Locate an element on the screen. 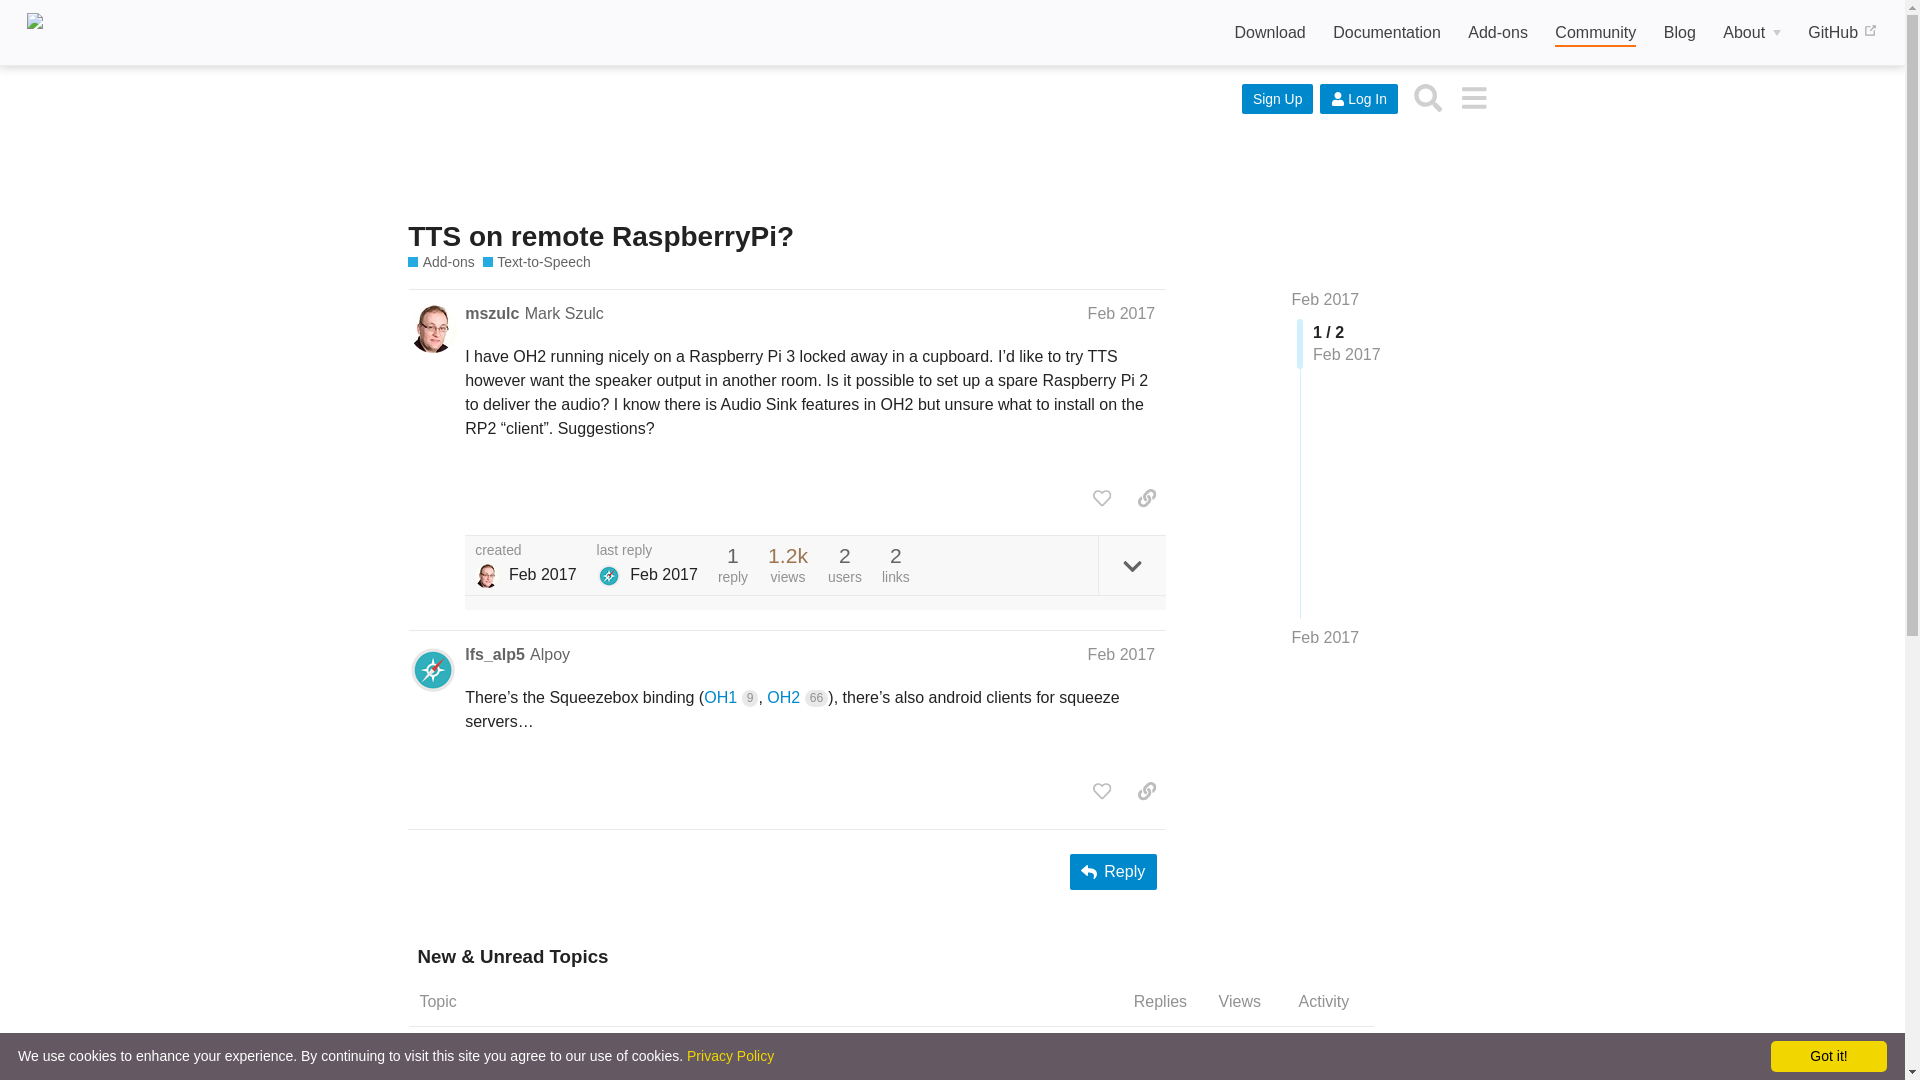 The width and height of the screenshot is (1920, 1080). copy a link to this post to clipboard is located at coordinates (1146, 498).